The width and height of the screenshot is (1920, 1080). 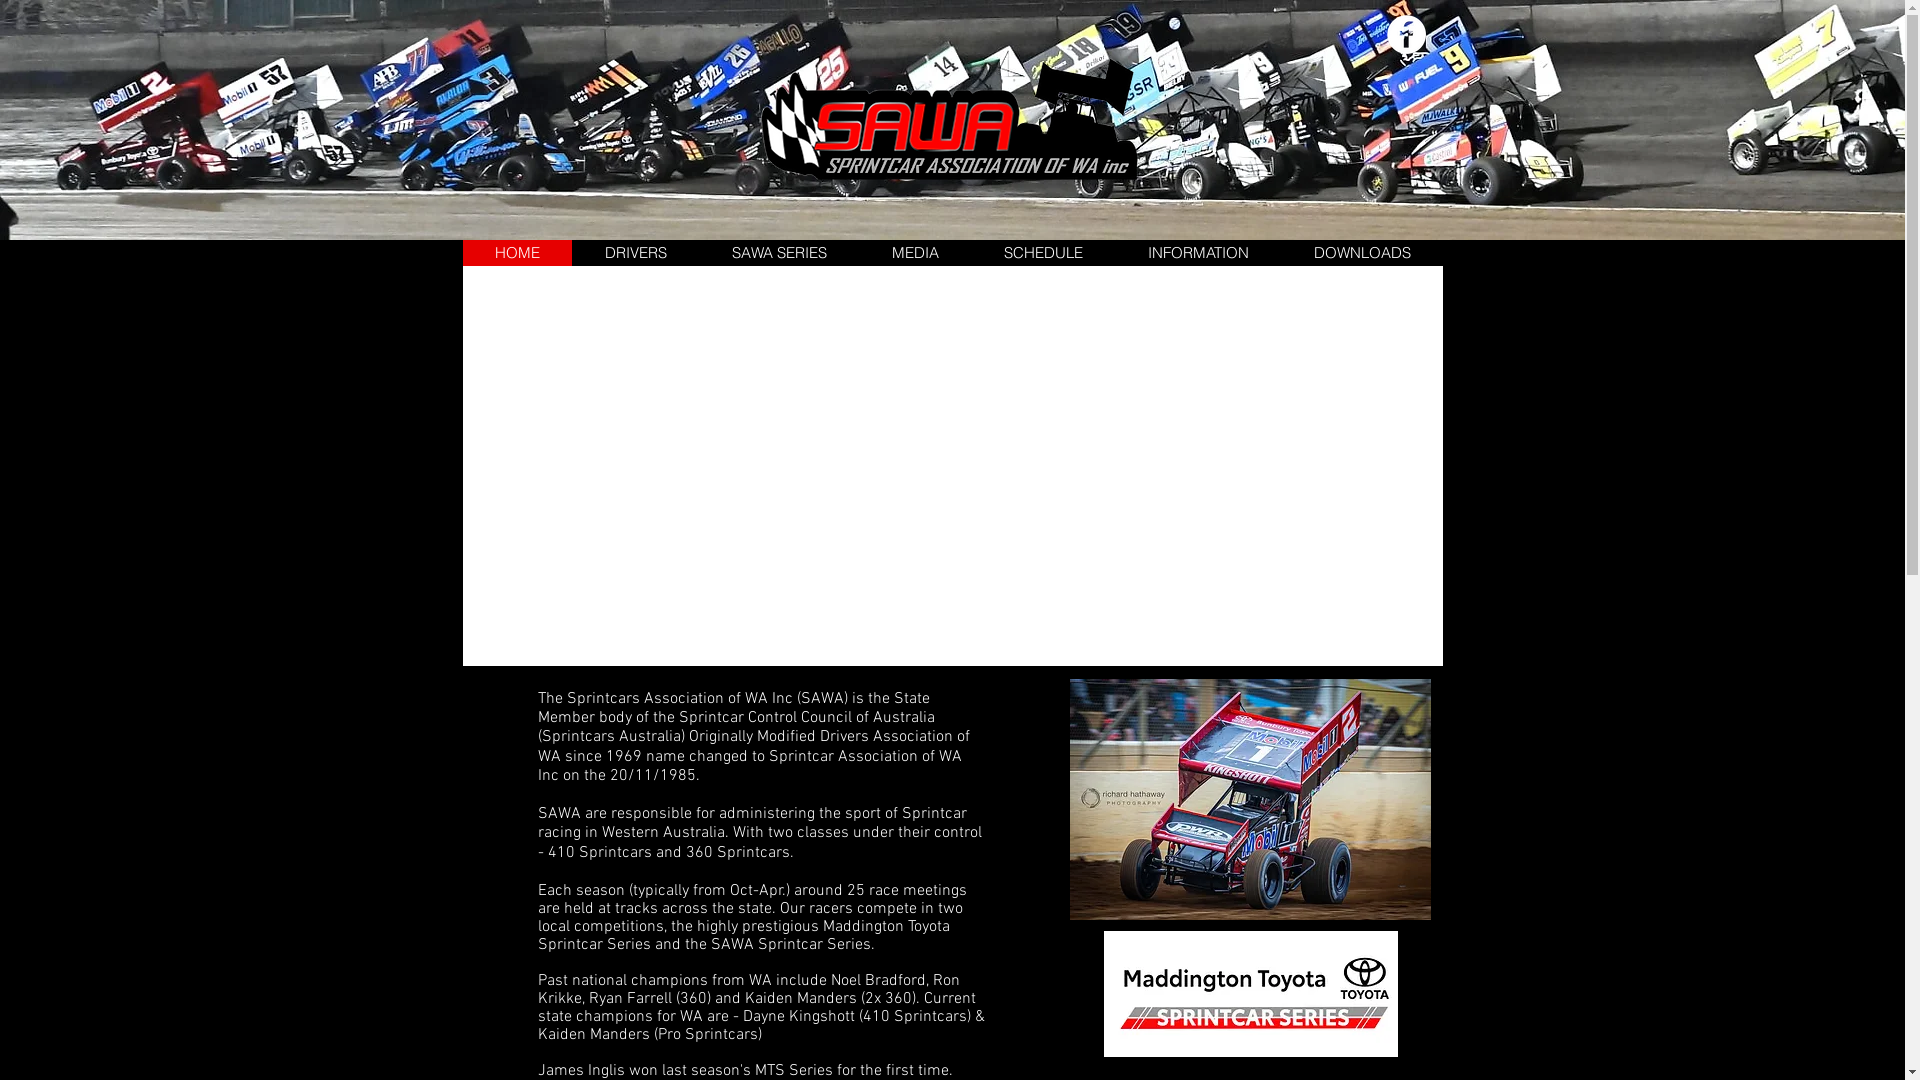 What do you see at coordinates (778, 253) in the screenshot?
I see `SAWA SERIES` at bounding box center [778, 253].